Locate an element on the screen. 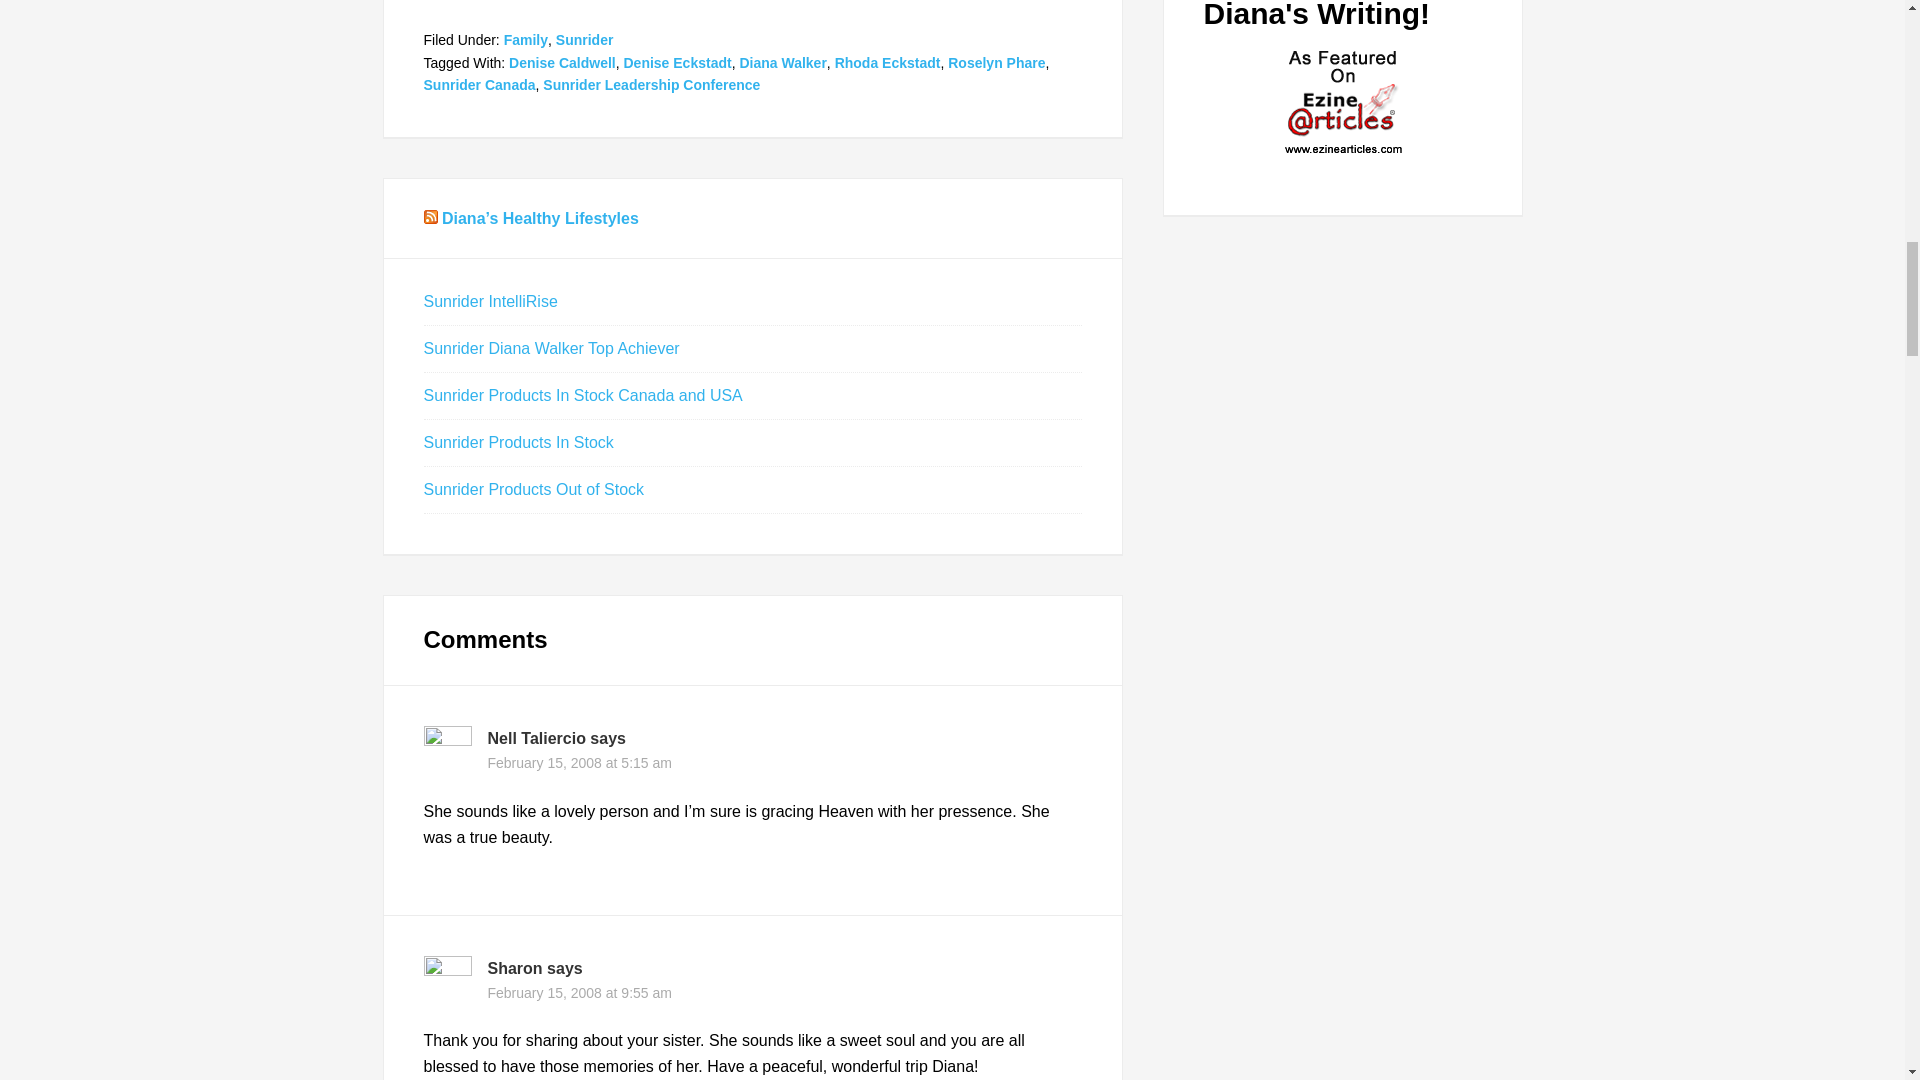  Family is located at coordinates (525, 40).